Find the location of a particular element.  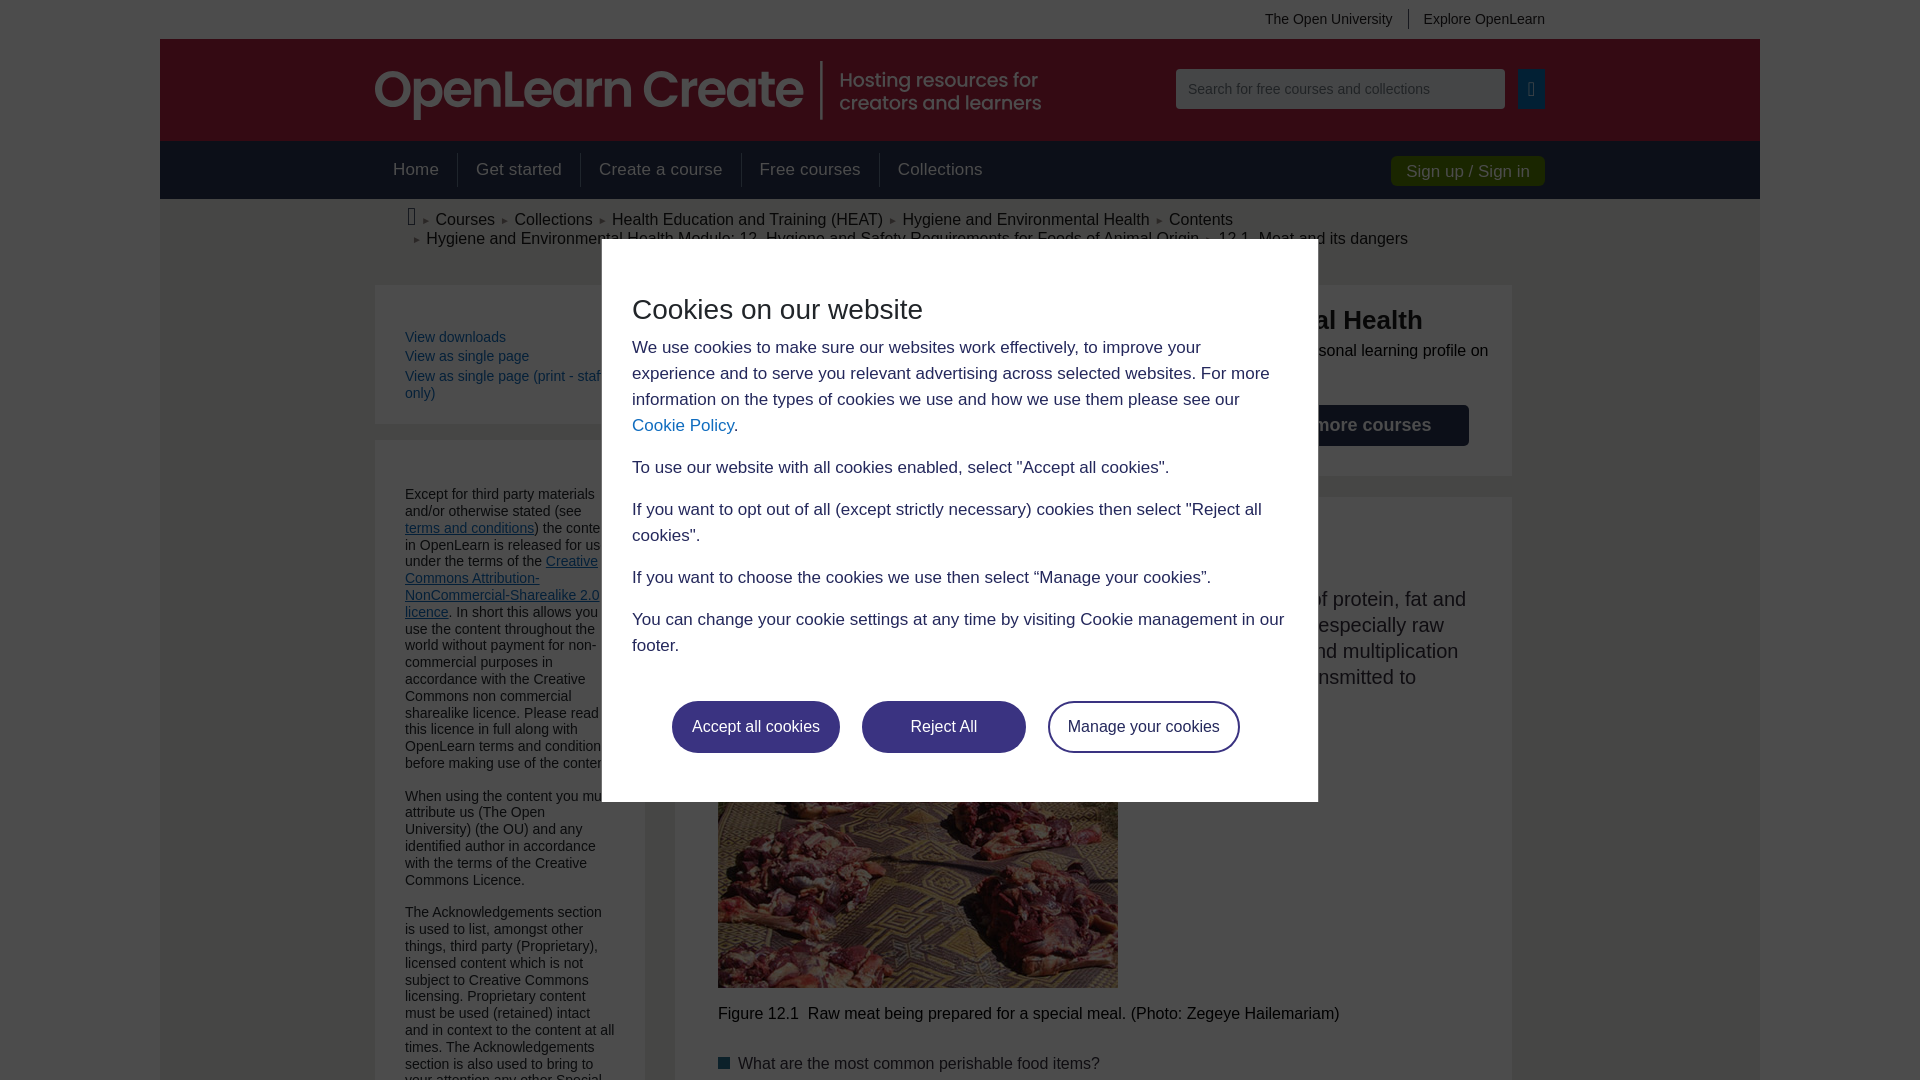

SC Web Editor is located at coordinates (812, 238).